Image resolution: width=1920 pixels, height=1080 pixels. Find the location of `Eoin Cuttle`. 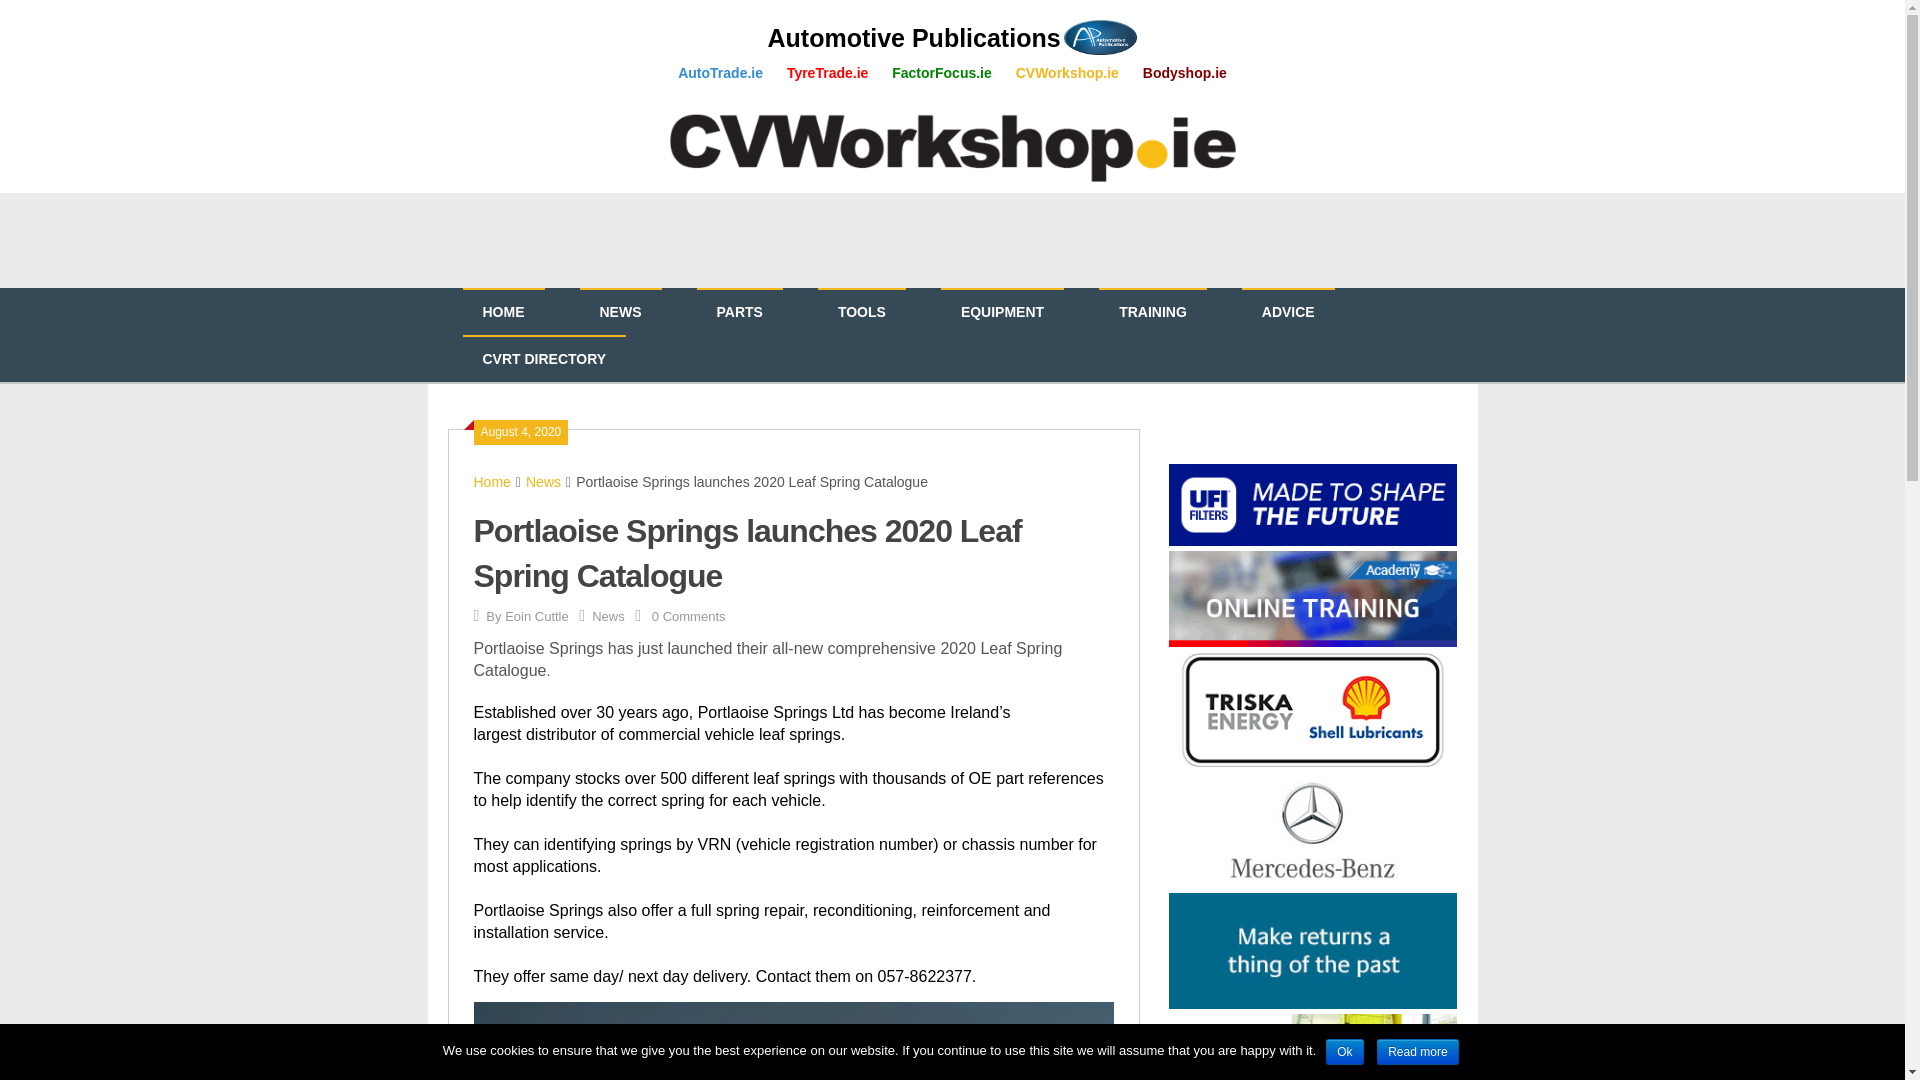

Eoin Cuttle is located at coordinates (536, 616).